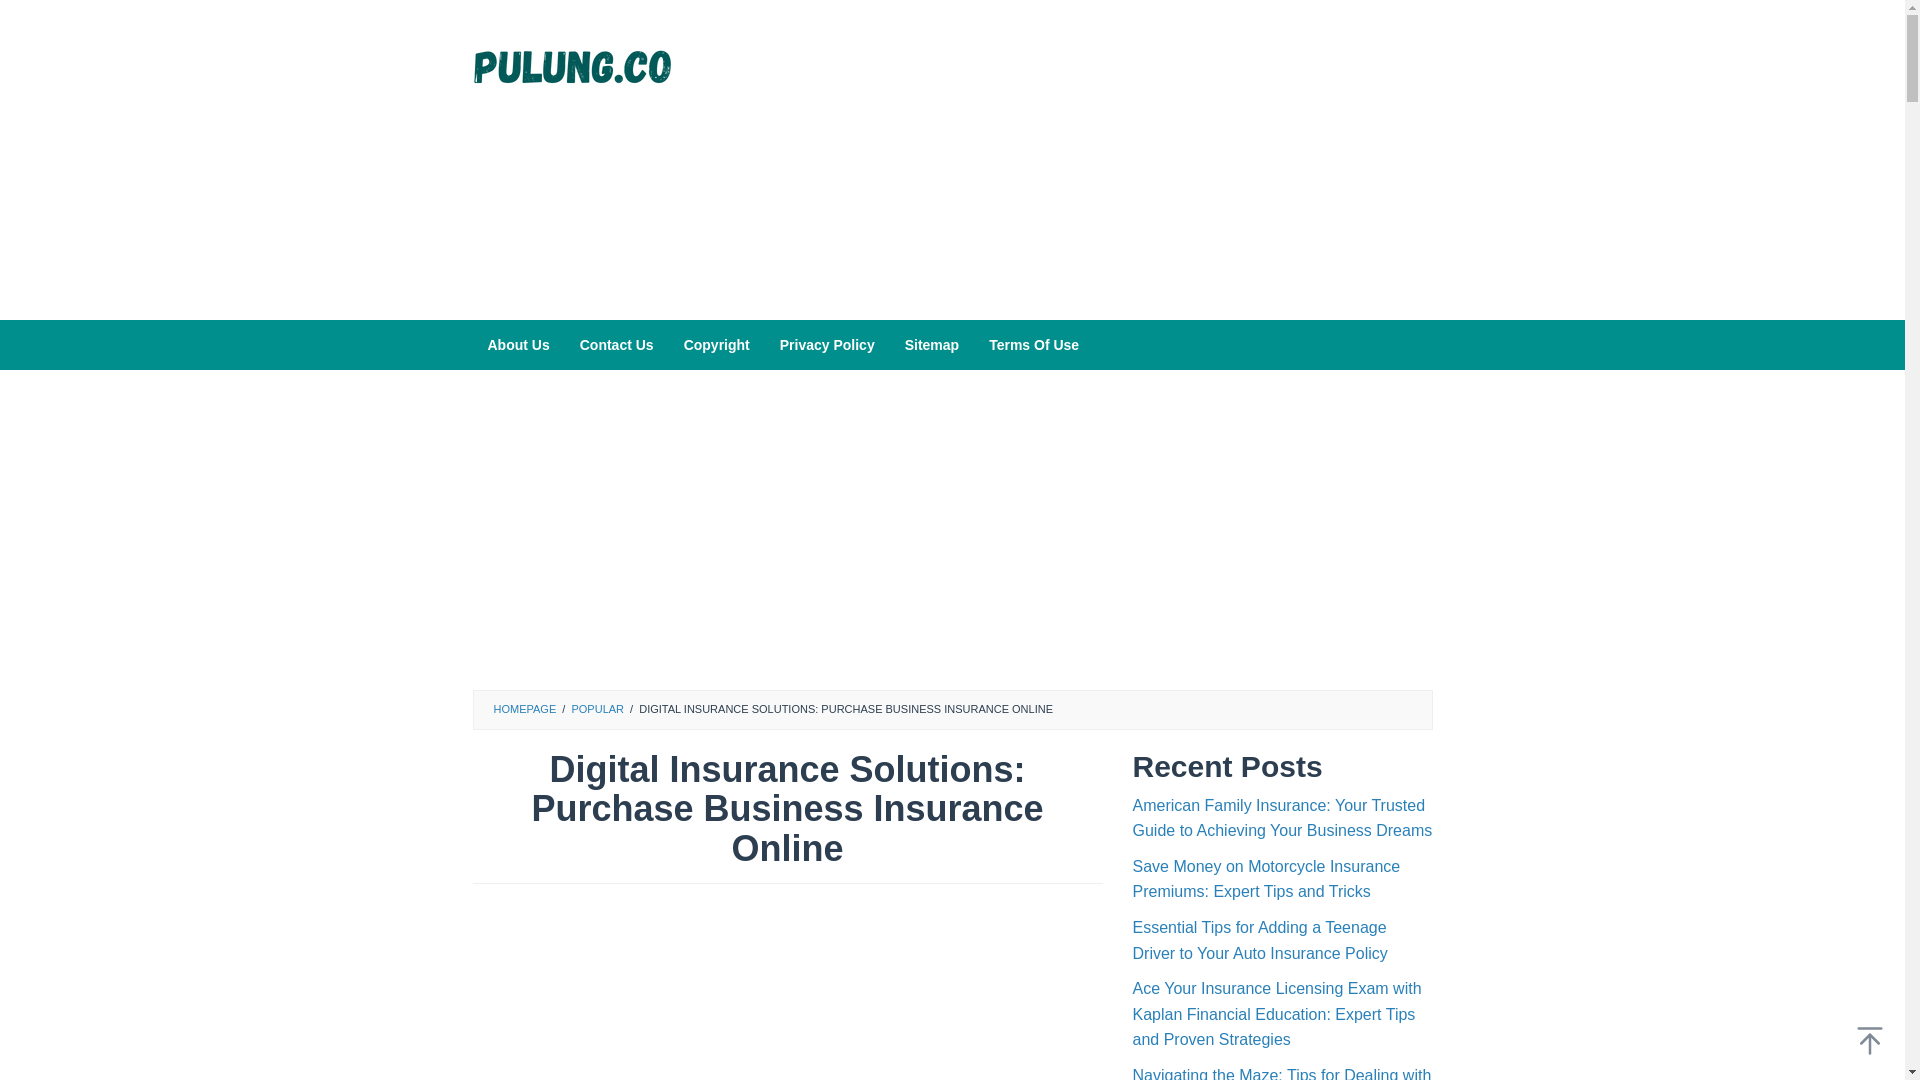 Image resolution: width=1920 pixels, height=1080 pixels. What do you see at coordinates (572, 64) in the screenshot?
I see `PULUNG.CO` at bounding box center [572, 64].